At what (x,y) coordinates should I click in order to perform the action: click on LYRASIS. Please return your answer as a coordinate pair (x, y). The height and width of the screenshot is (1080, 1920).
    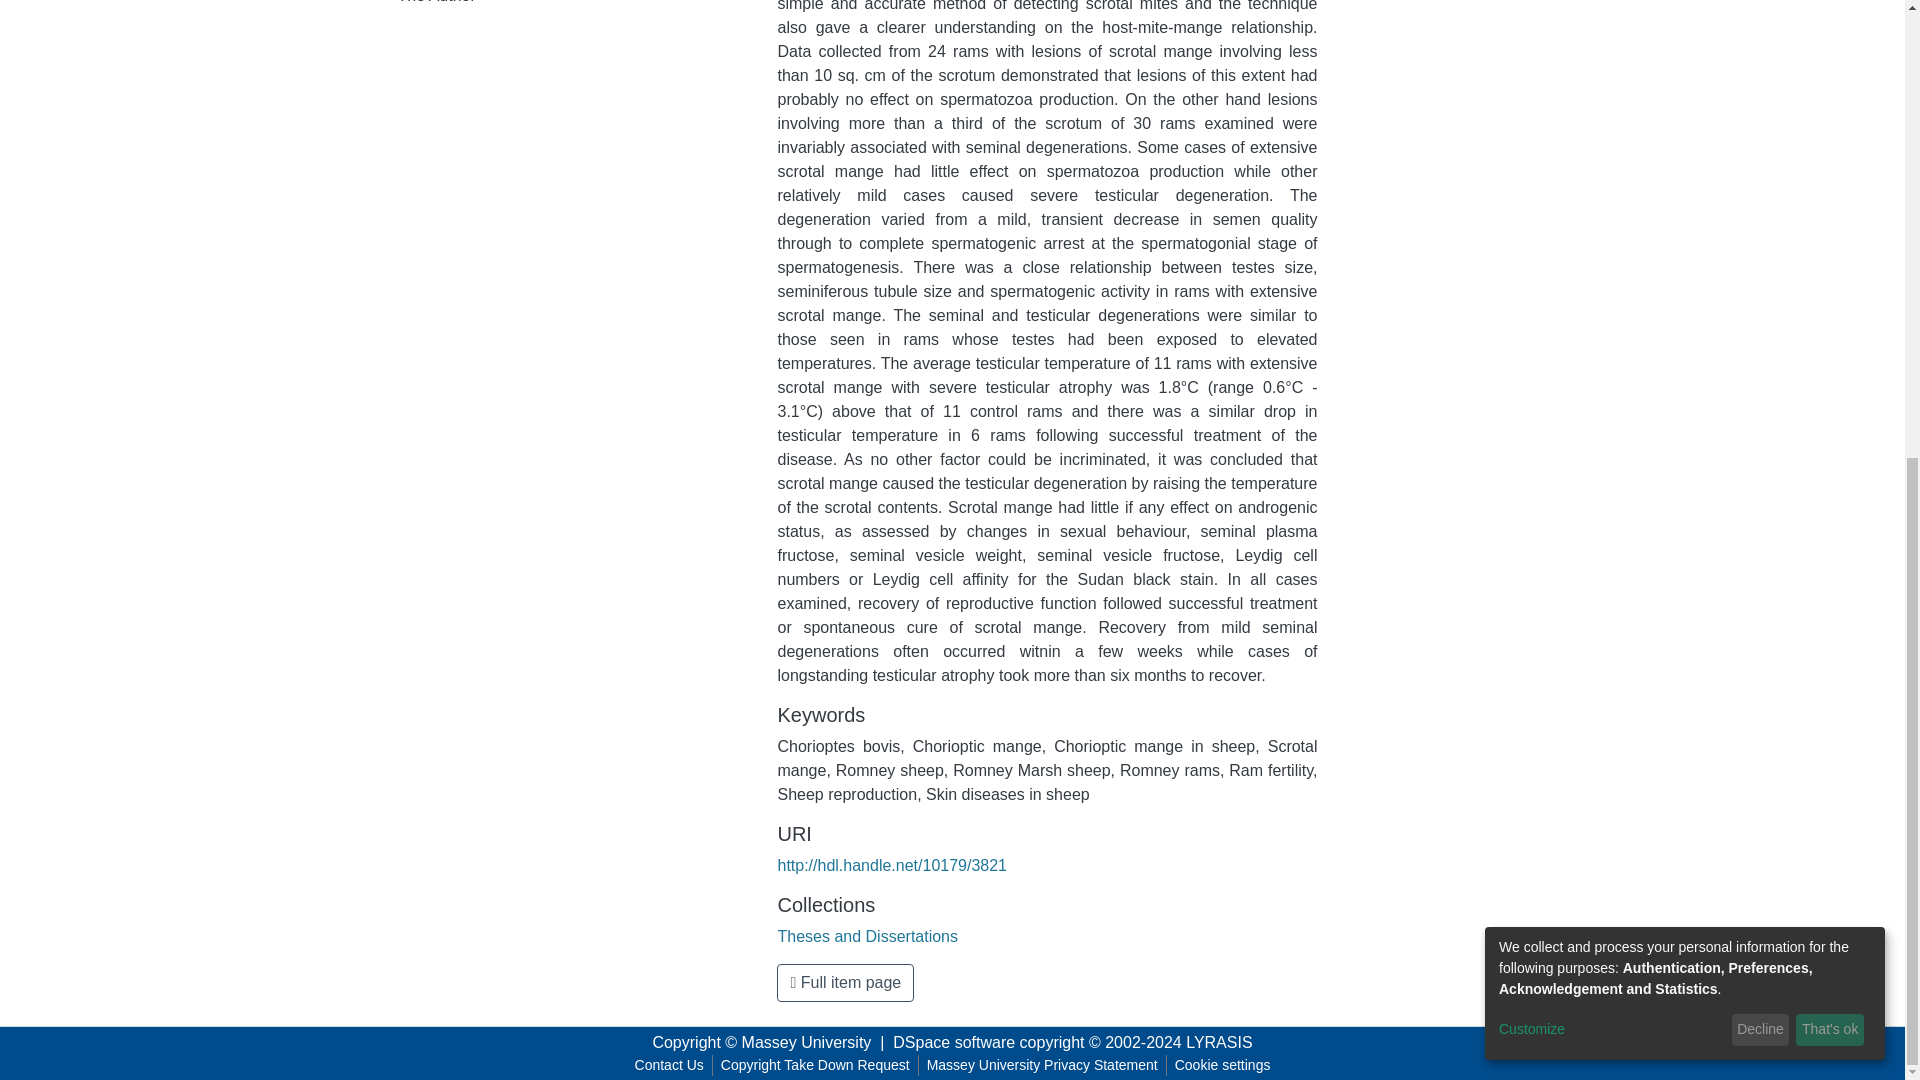
    Looking at the image, I should click on (1218, 1042).